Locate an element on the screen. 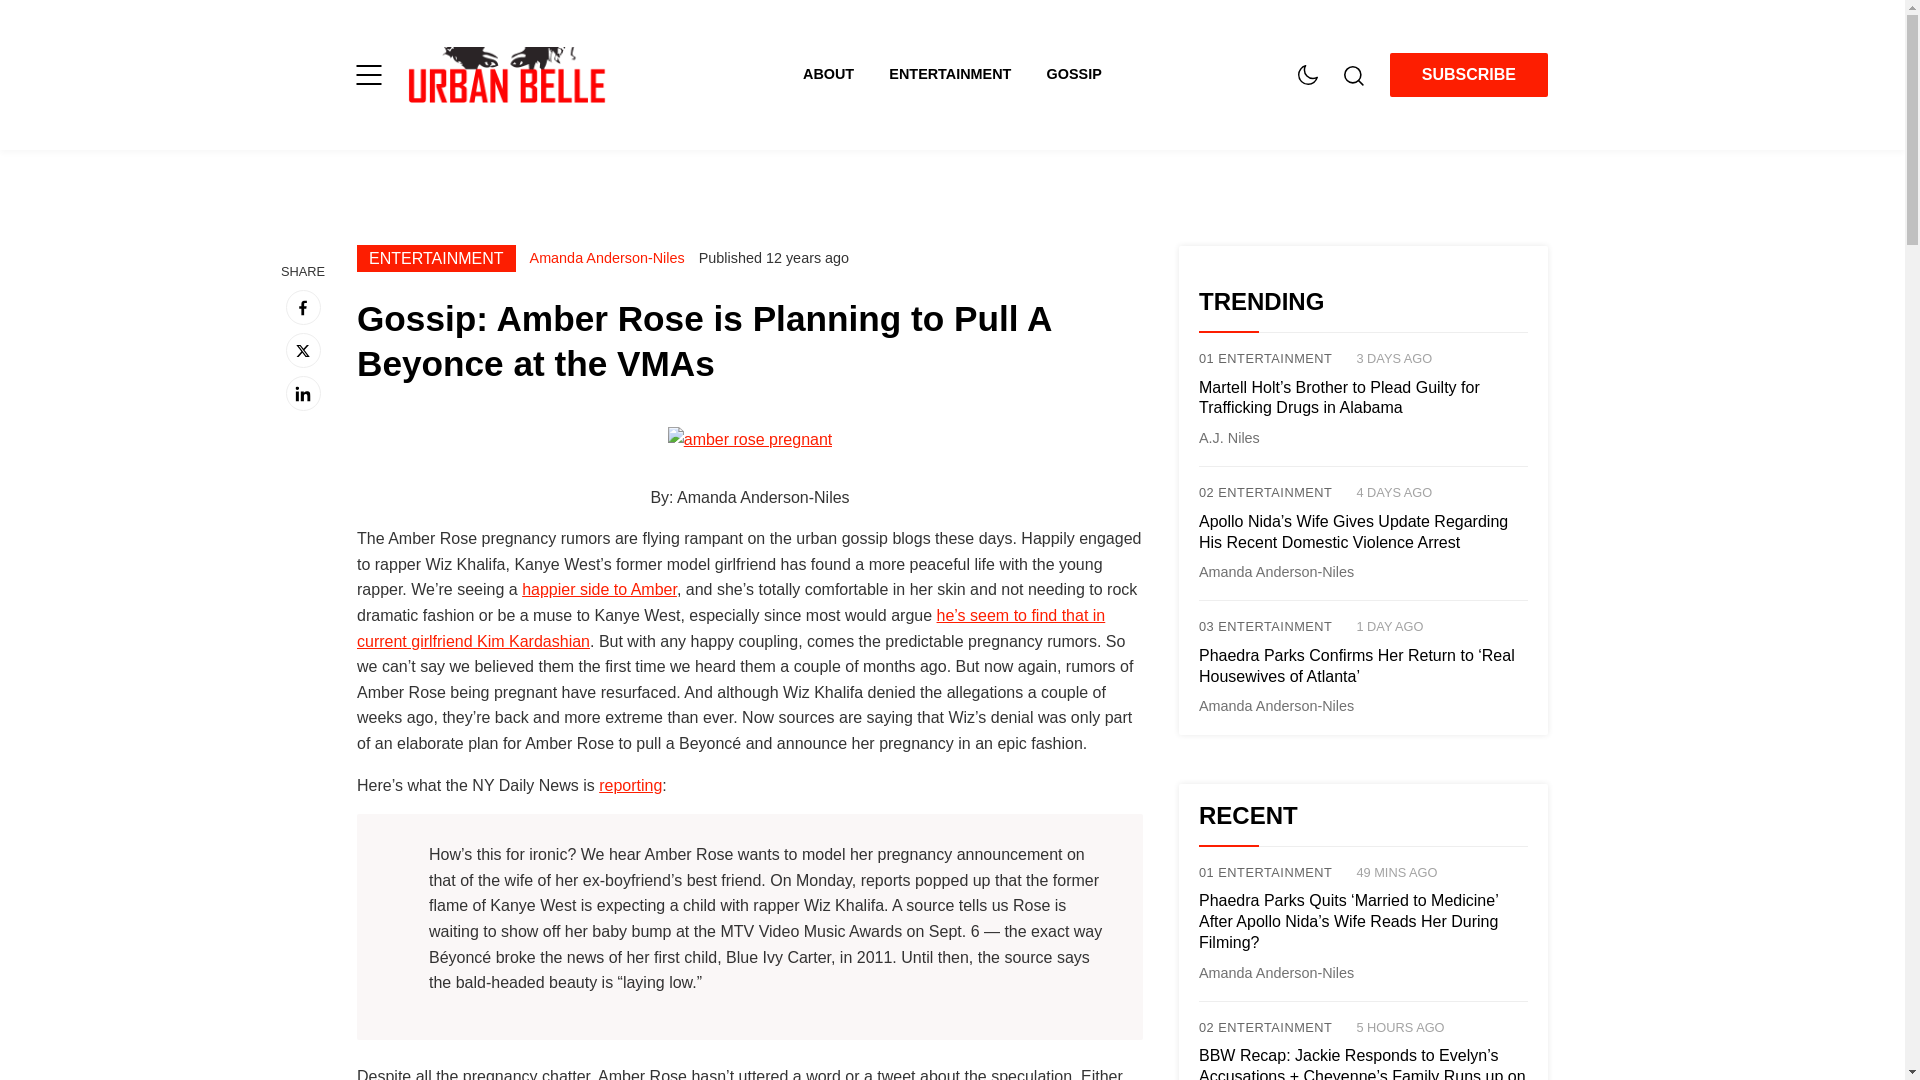 The image size is (1920, 1080). ENTERTAINMENT is located at coordinates (436, 258).